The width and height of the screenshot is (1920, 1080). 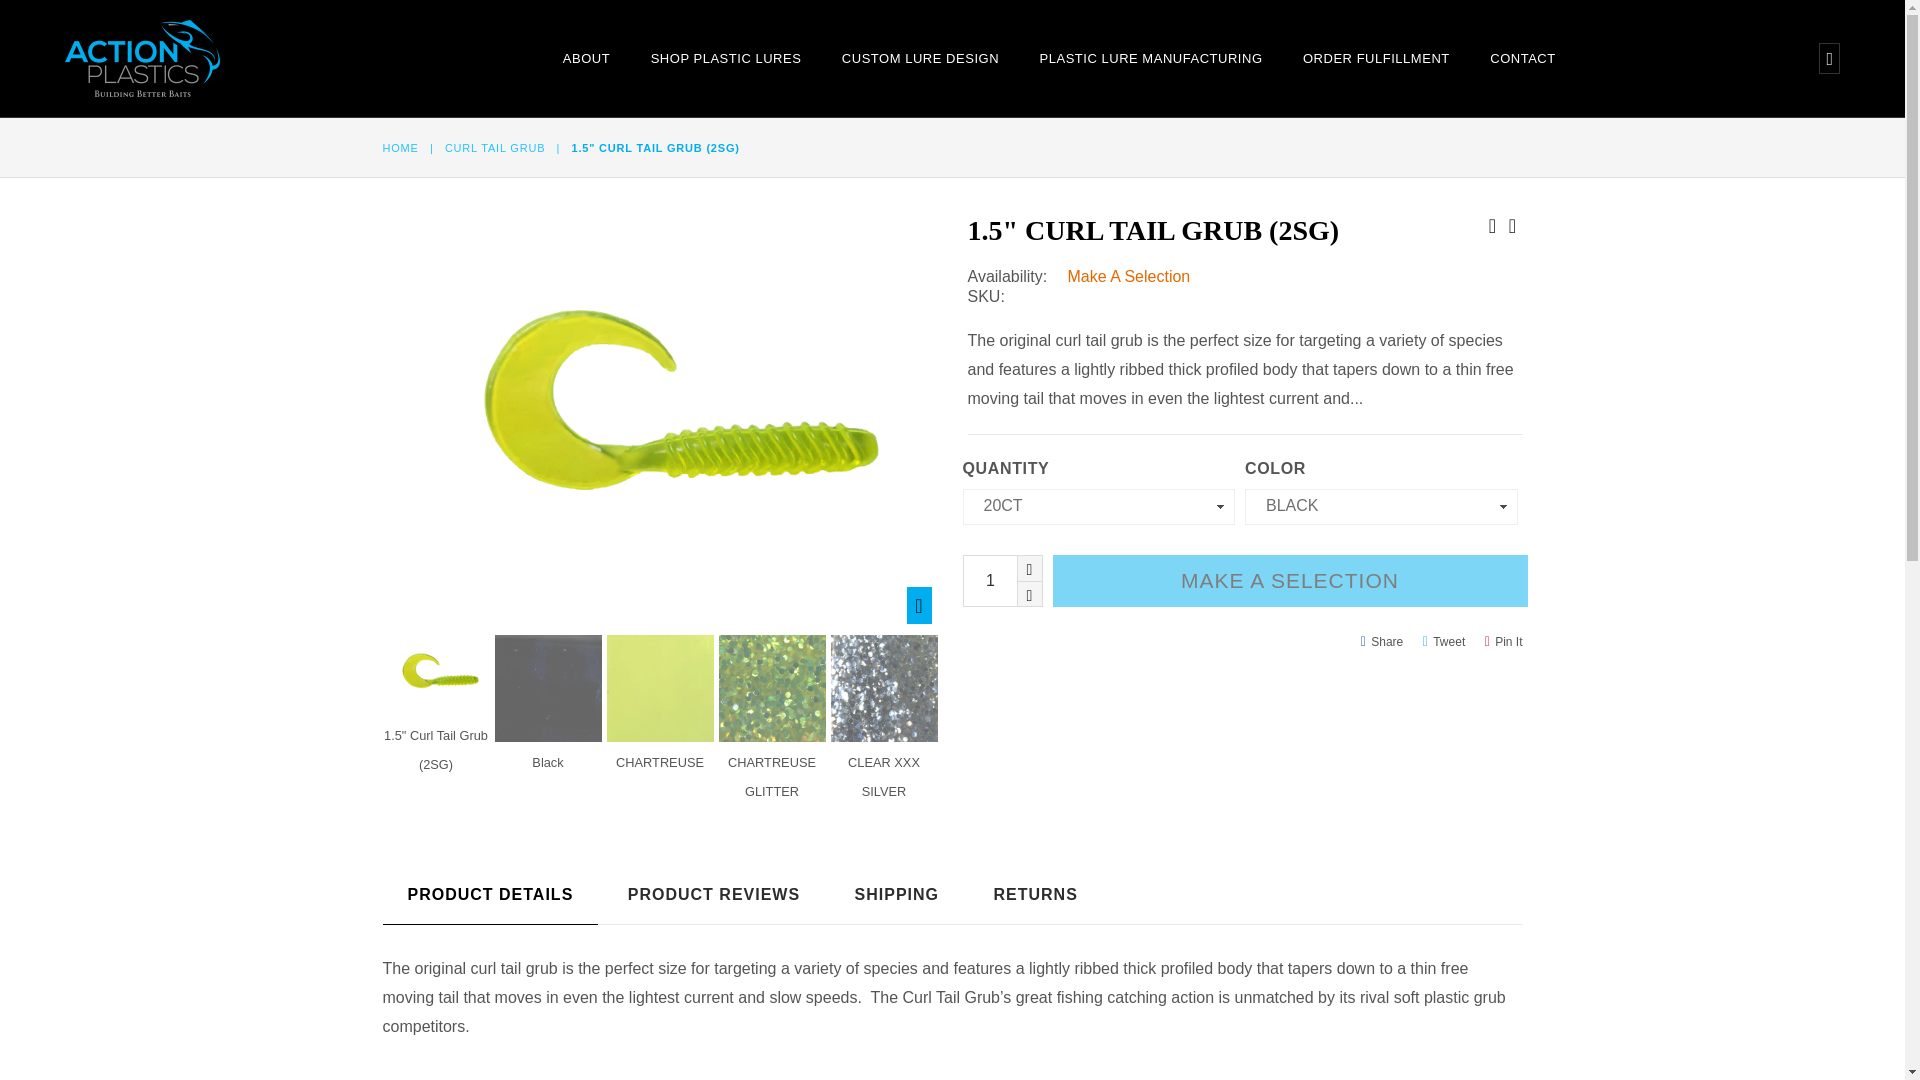 What do you see at coordinates (1512, 224) in the screenshot?
I see `Next` at bounding box center [1512, 224].